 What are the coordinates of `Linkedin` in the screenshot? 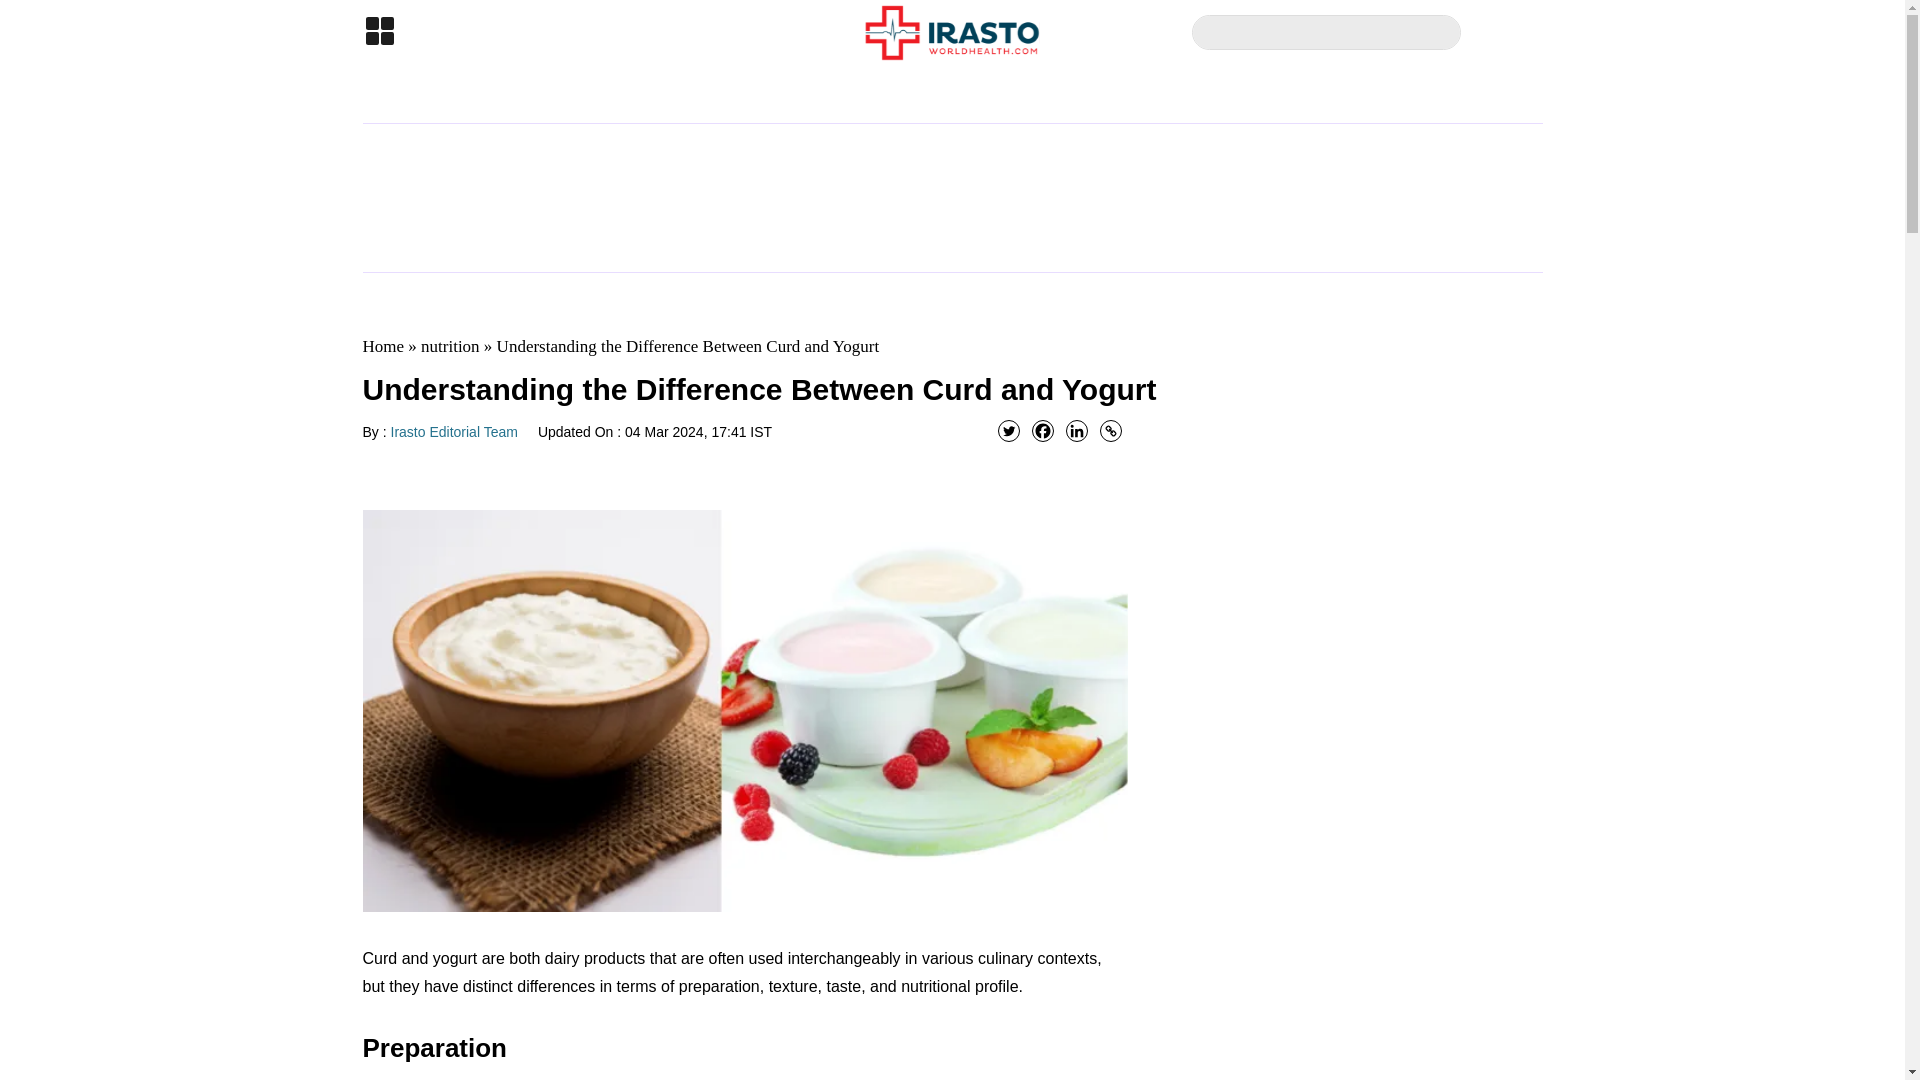 It's located at (1076, 430).